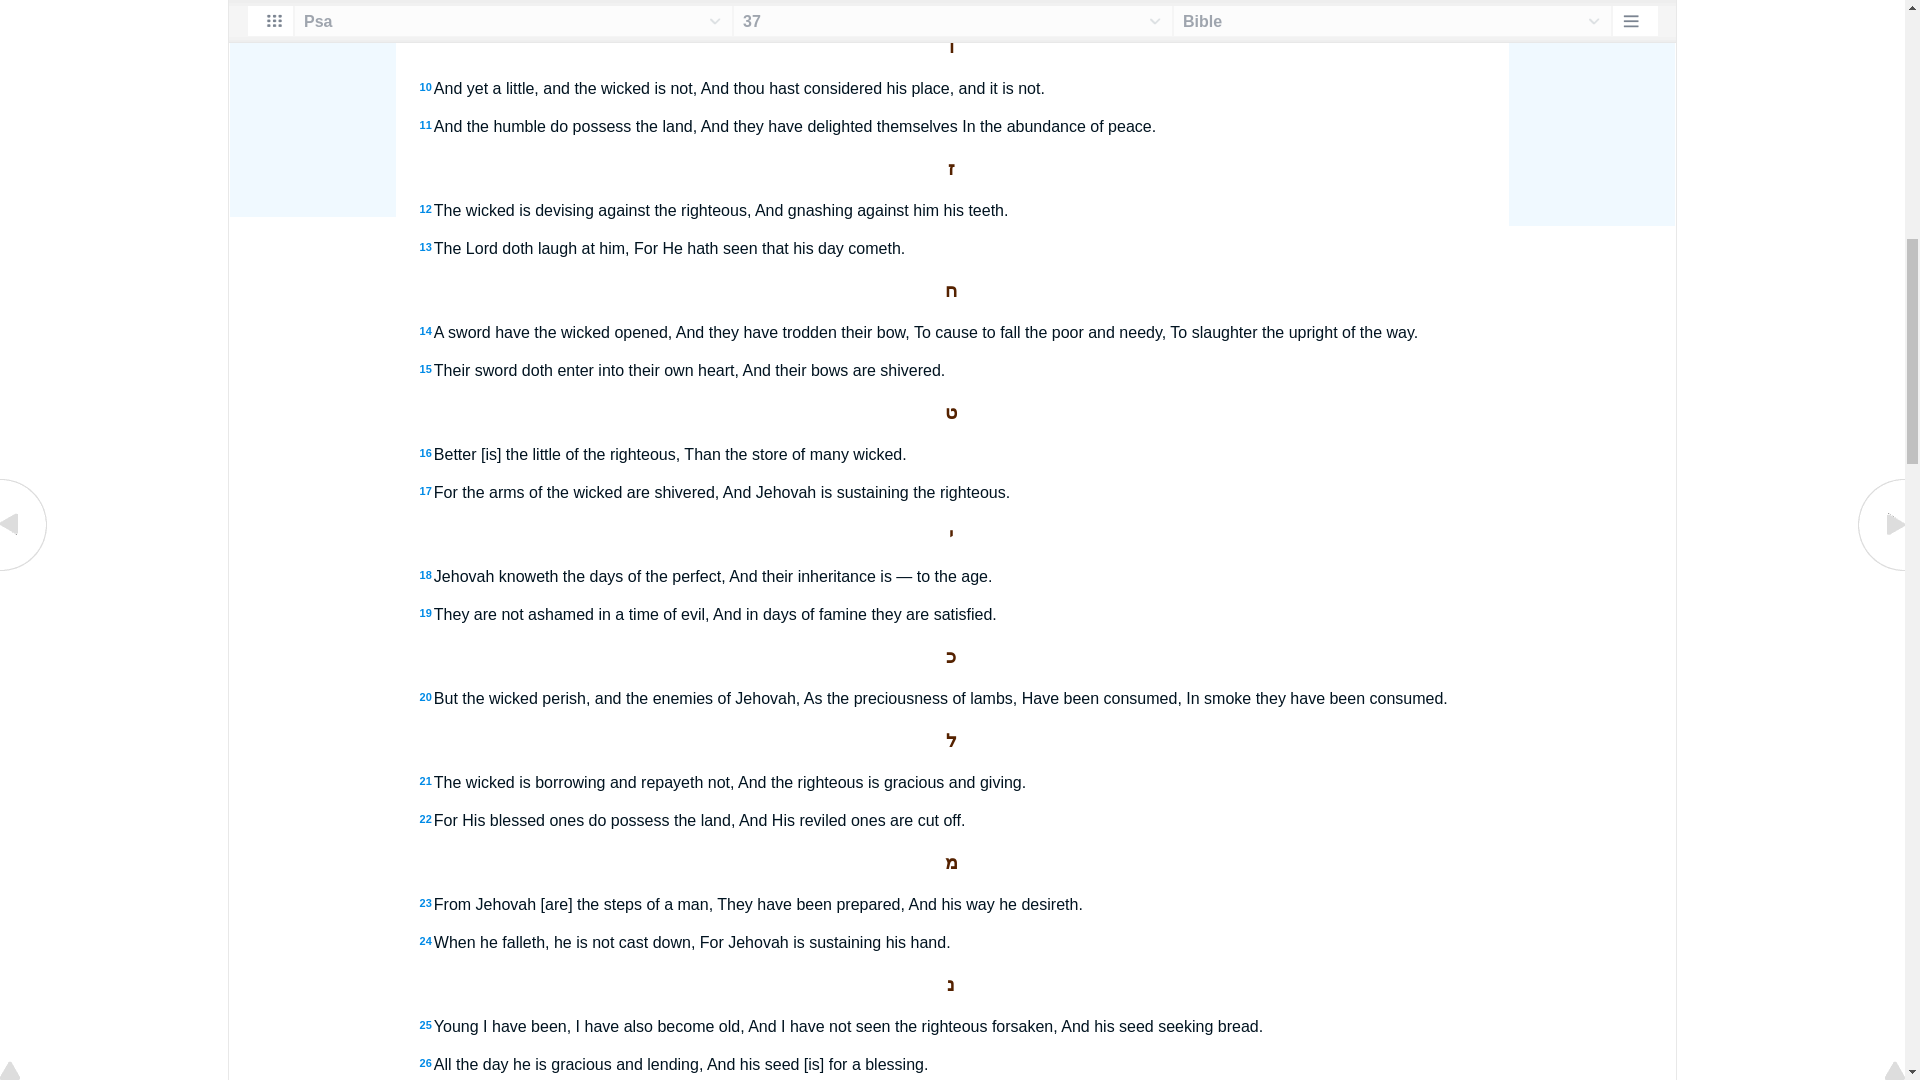 Image resolution: width=1920 pixels, height=1080 pixels. Describe the element at coordinates (426, 246) in the screenshot. I see `13` at that location.